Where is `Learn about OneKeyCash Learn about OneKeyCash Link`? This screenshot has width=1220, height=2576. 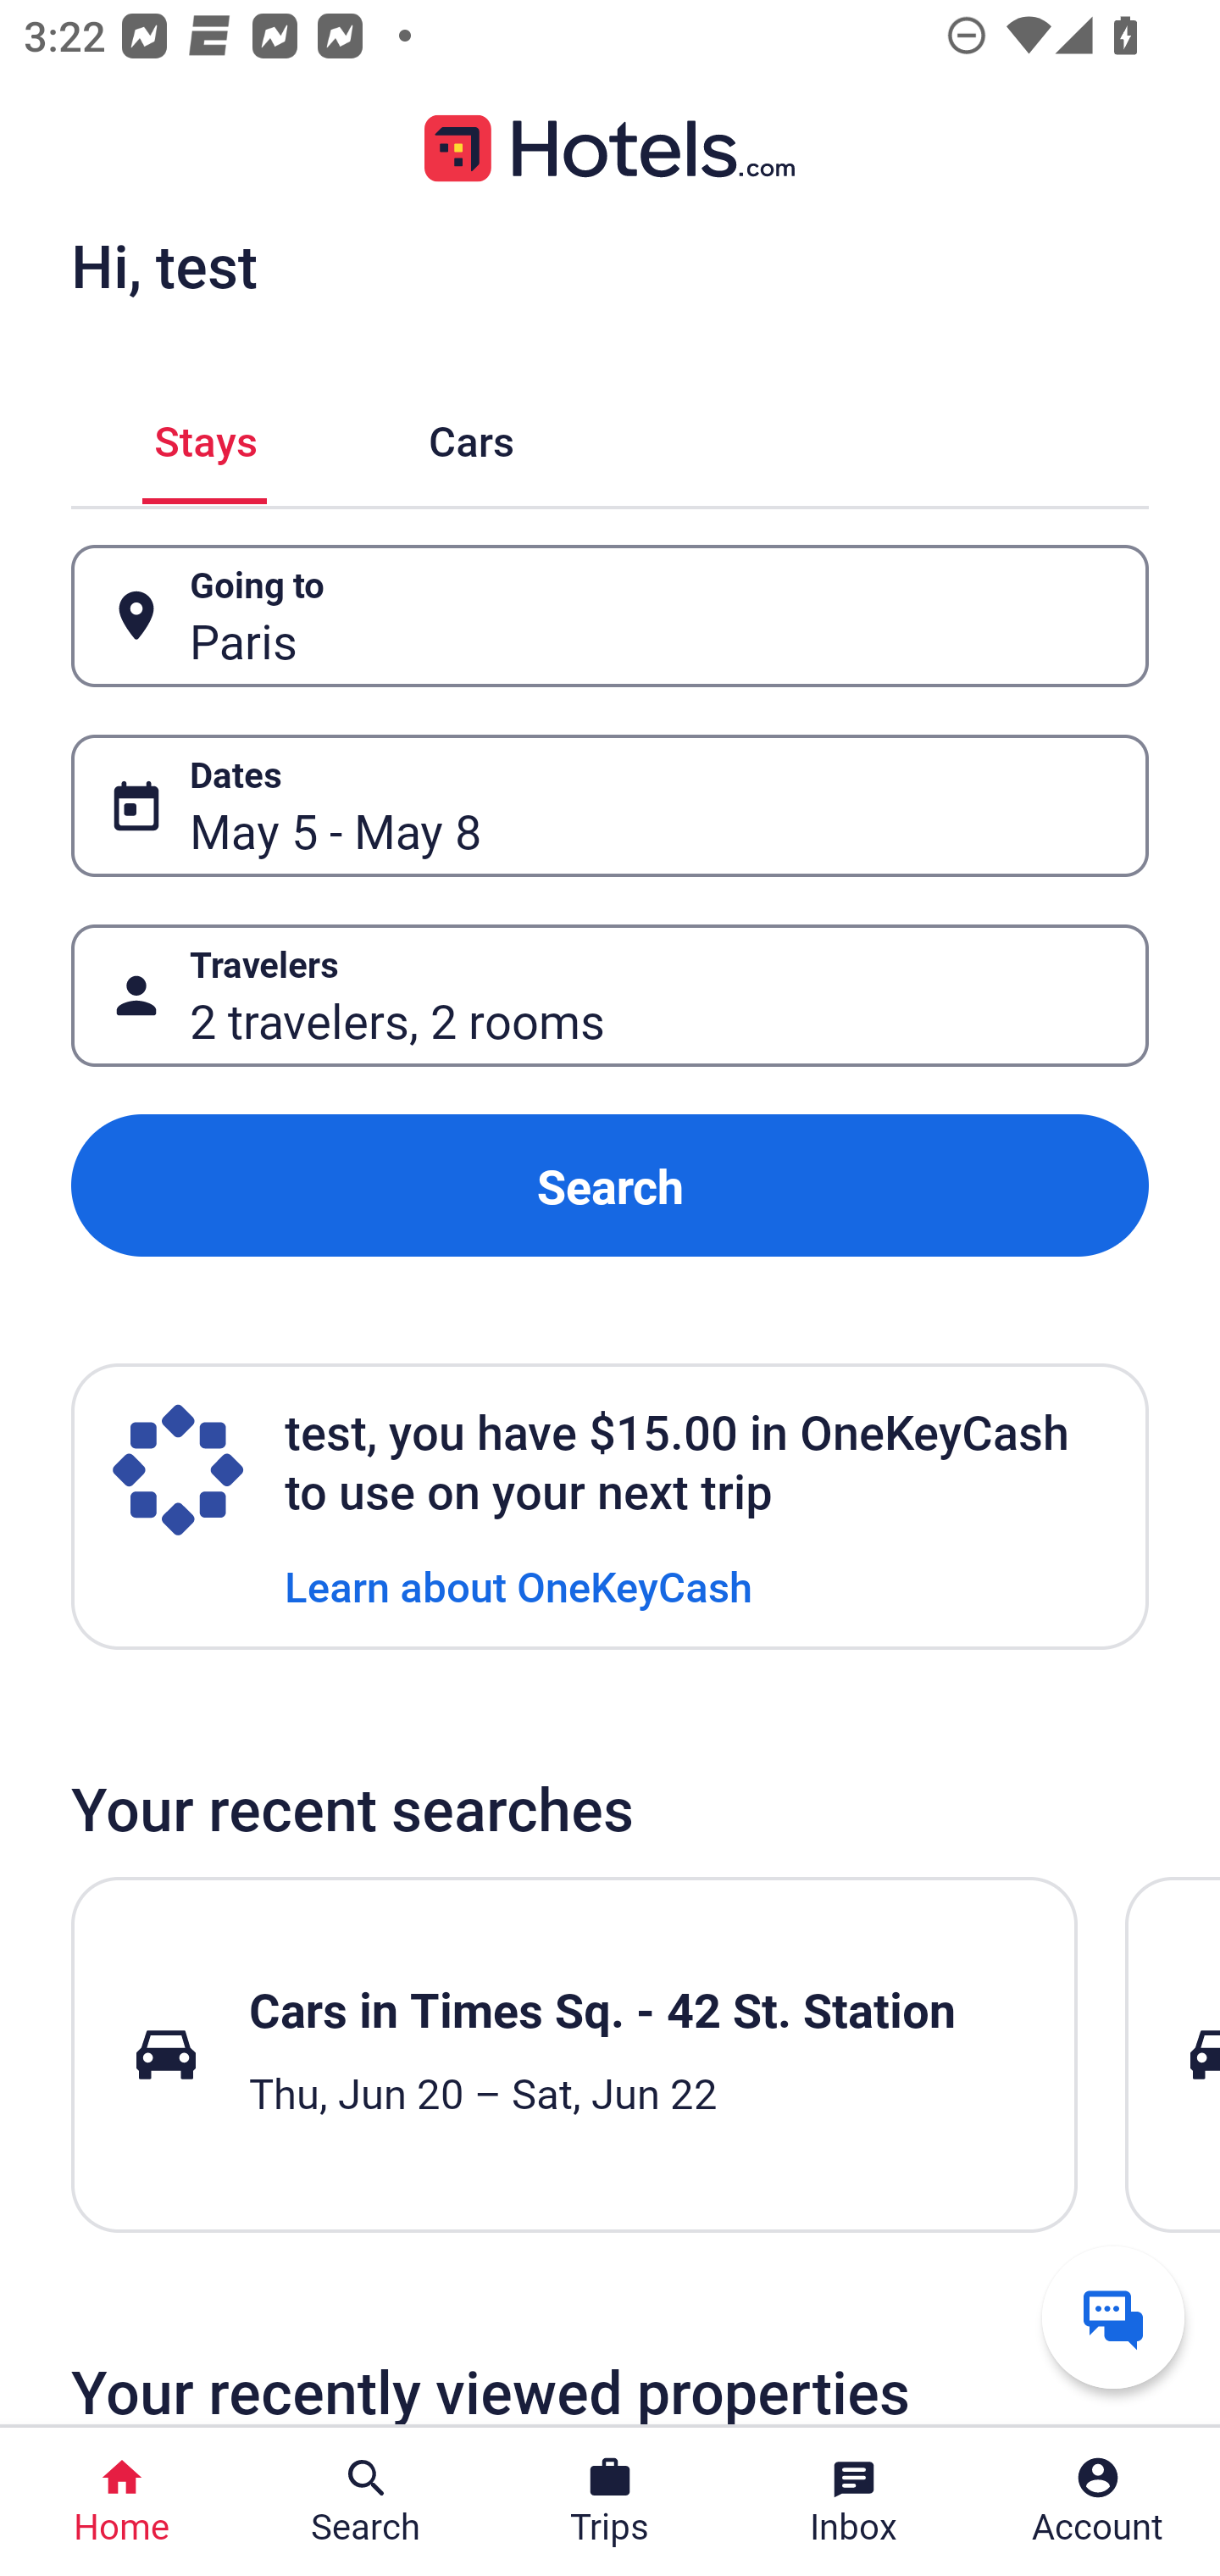 Learn about OneKeyCash Learn about OneKeyCash Link is located at coordinates (518, 1585).